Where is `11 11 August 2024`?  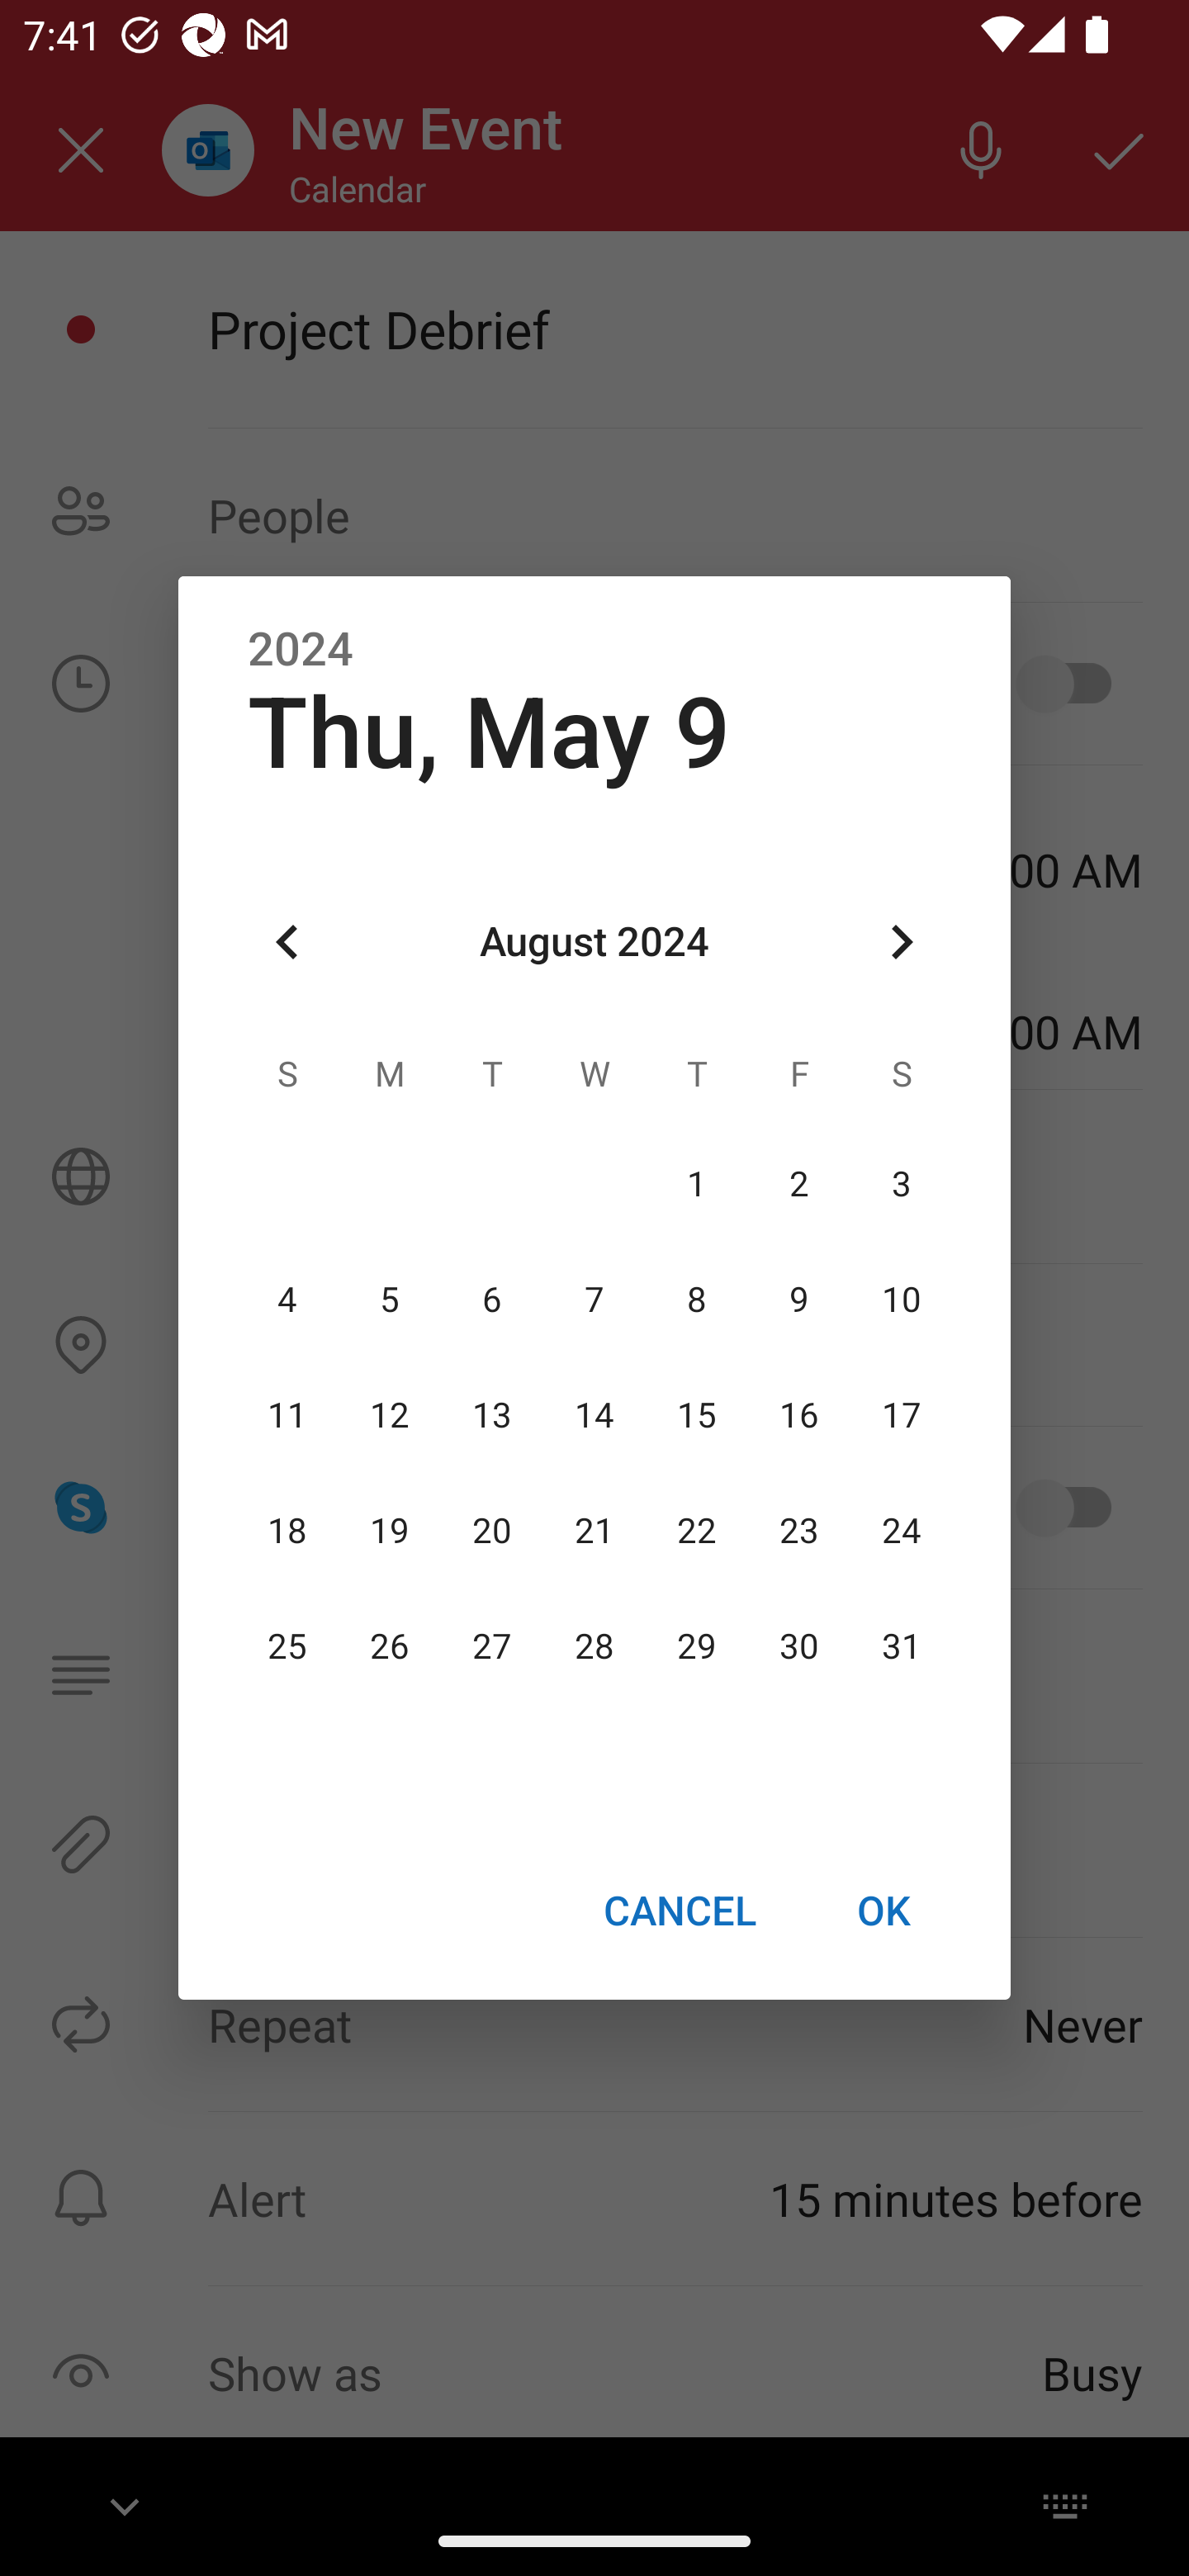
11 11 August 2024 is located at coordinates (287, 1415).